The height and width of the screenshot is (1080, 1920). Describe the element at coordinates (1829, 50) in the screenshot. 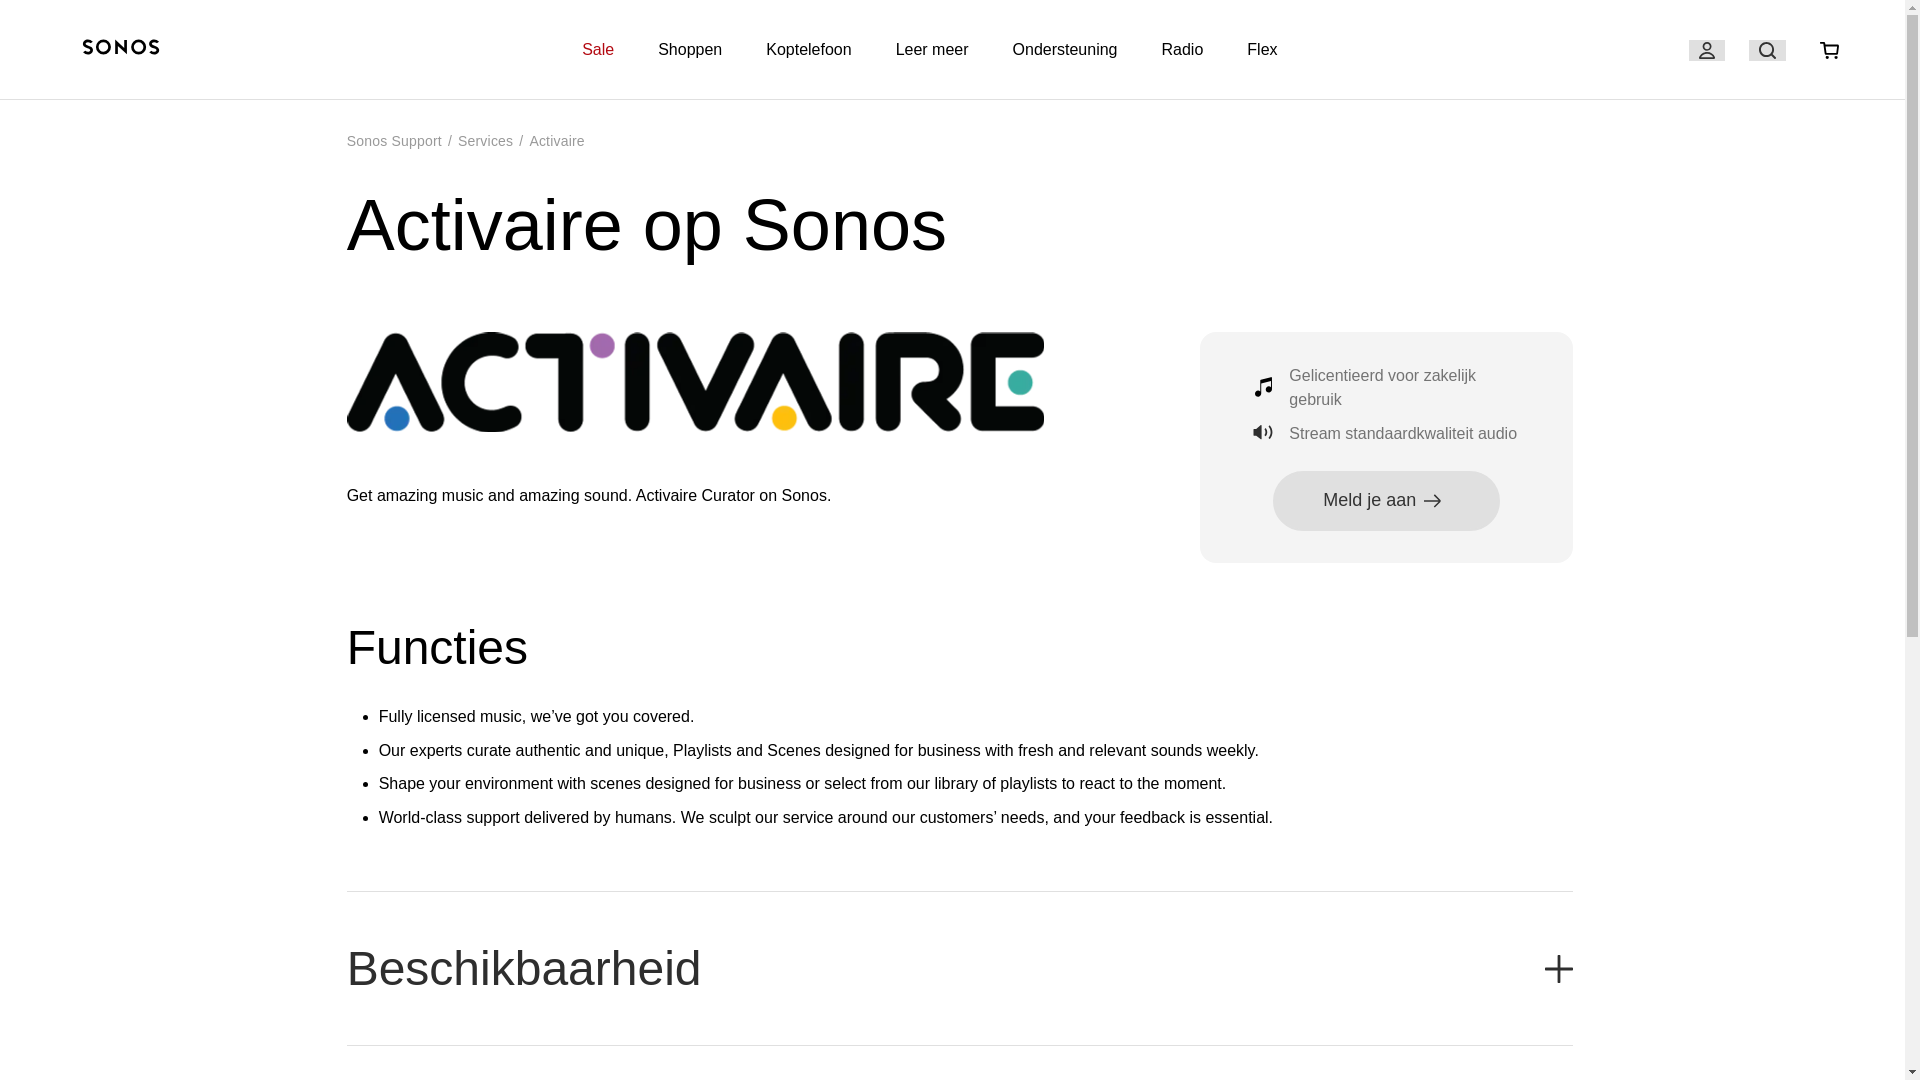

I see `Winkelwagen` at that location.